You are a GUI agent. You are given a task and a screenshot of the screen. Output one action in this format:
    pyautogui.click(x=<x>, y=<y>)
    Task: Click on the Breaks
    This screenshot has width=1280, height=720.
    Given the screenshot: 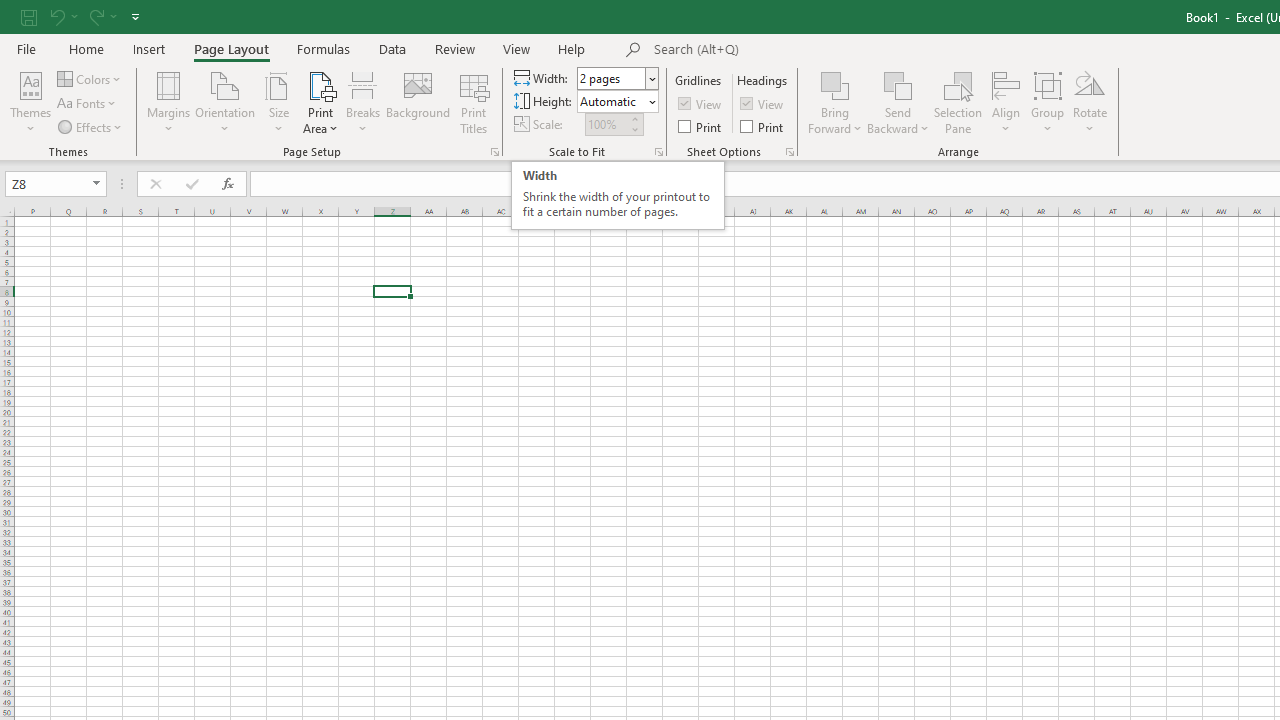 What is the action you would take?
    pyautogui.click(x=362, y=102)
    